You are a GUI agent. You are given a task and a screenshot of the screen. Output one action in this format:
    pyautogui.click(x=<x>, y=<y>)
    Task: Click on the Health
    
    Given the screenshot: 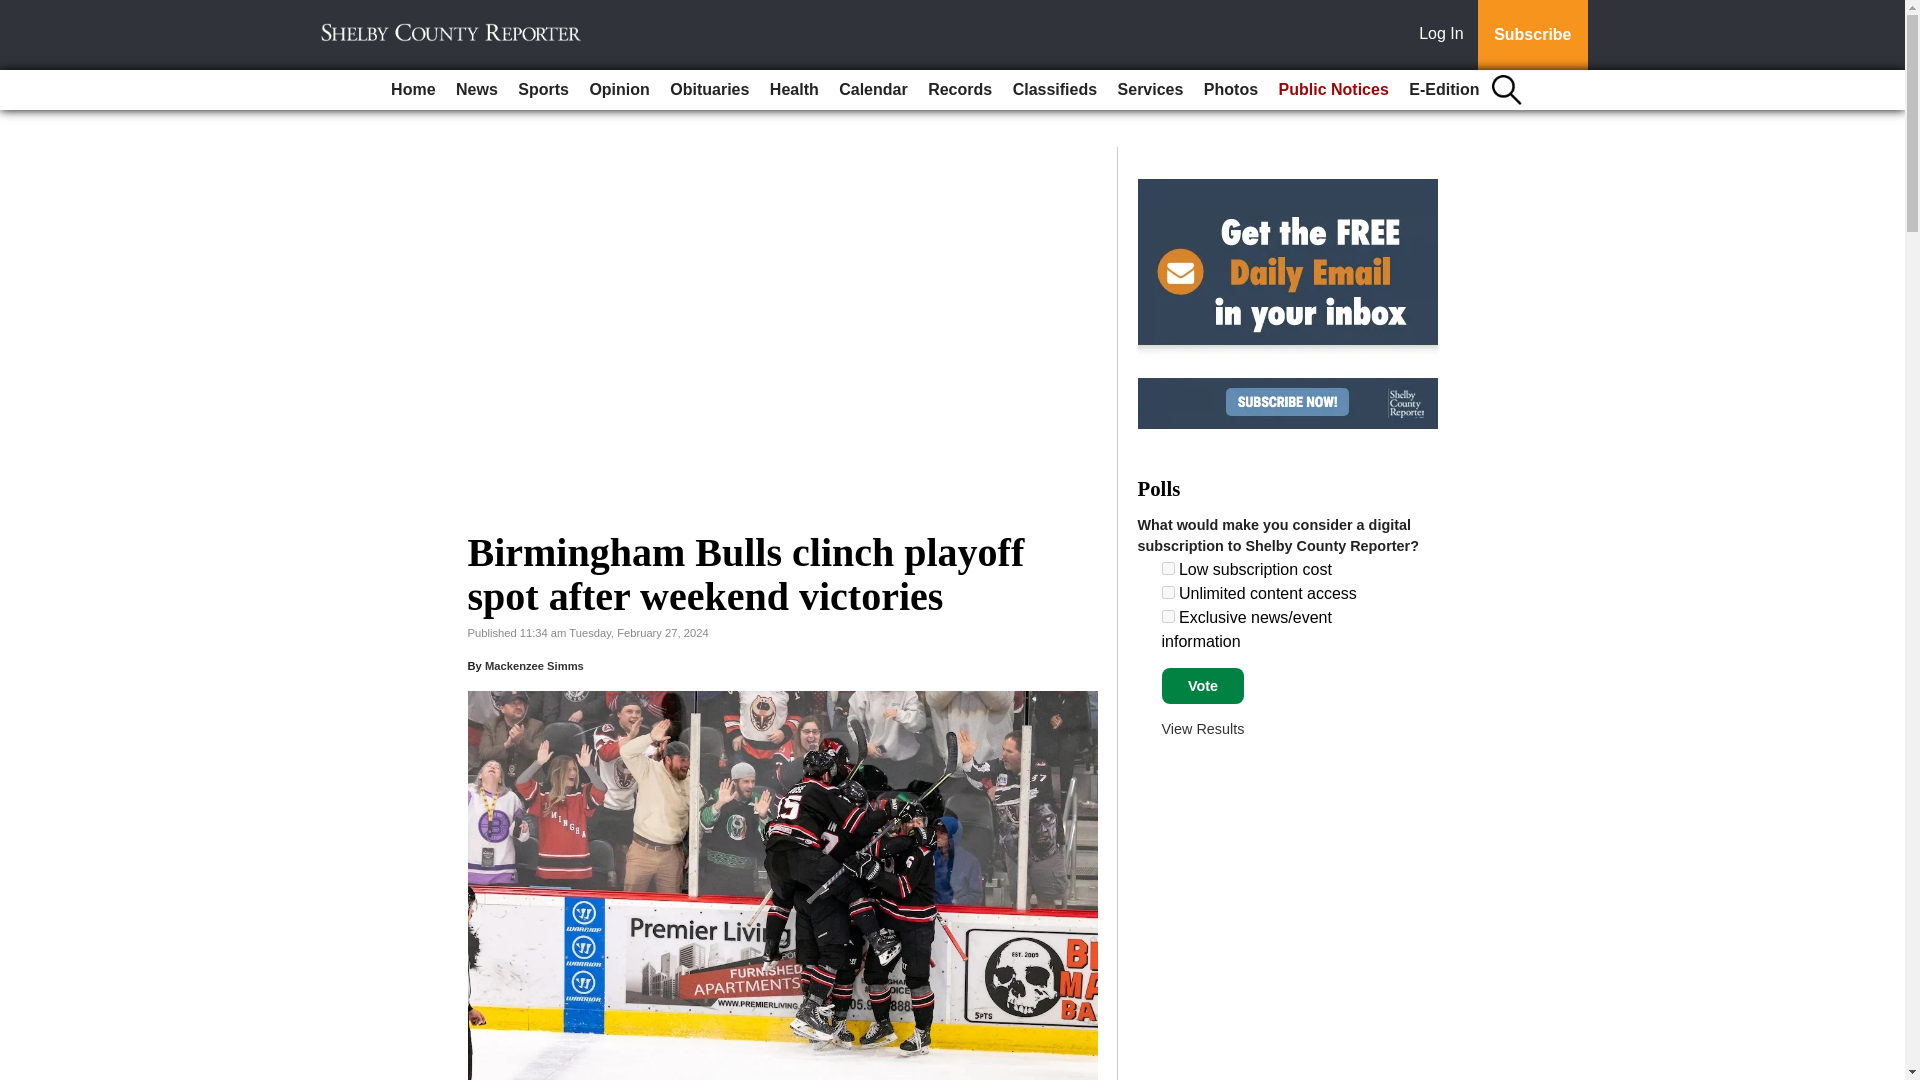 What is the action you would take?
    pyautogui.click(x=794, y=90)
    